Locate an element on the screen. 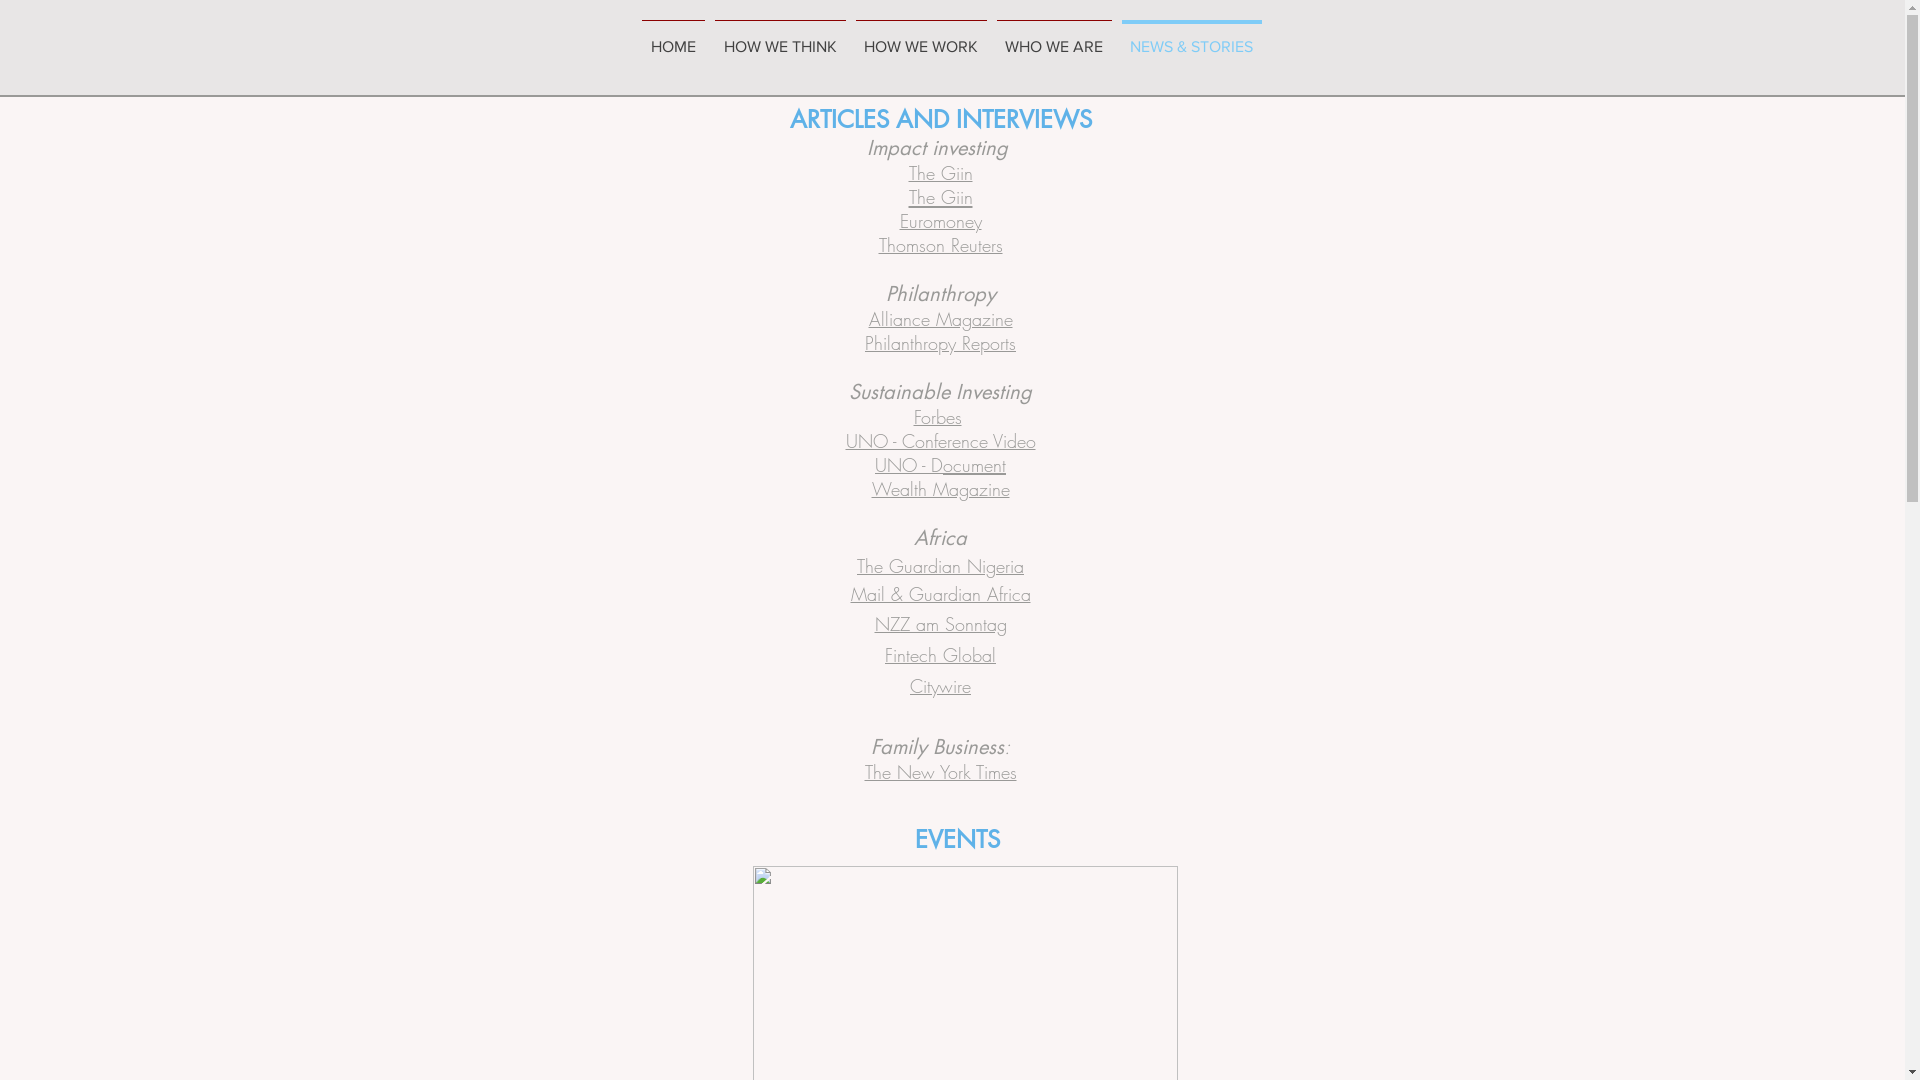 Image resolution: width=1920 pixels, height=1080 pixels. The Guardian Nigeria is located at coordinates (940, 567).